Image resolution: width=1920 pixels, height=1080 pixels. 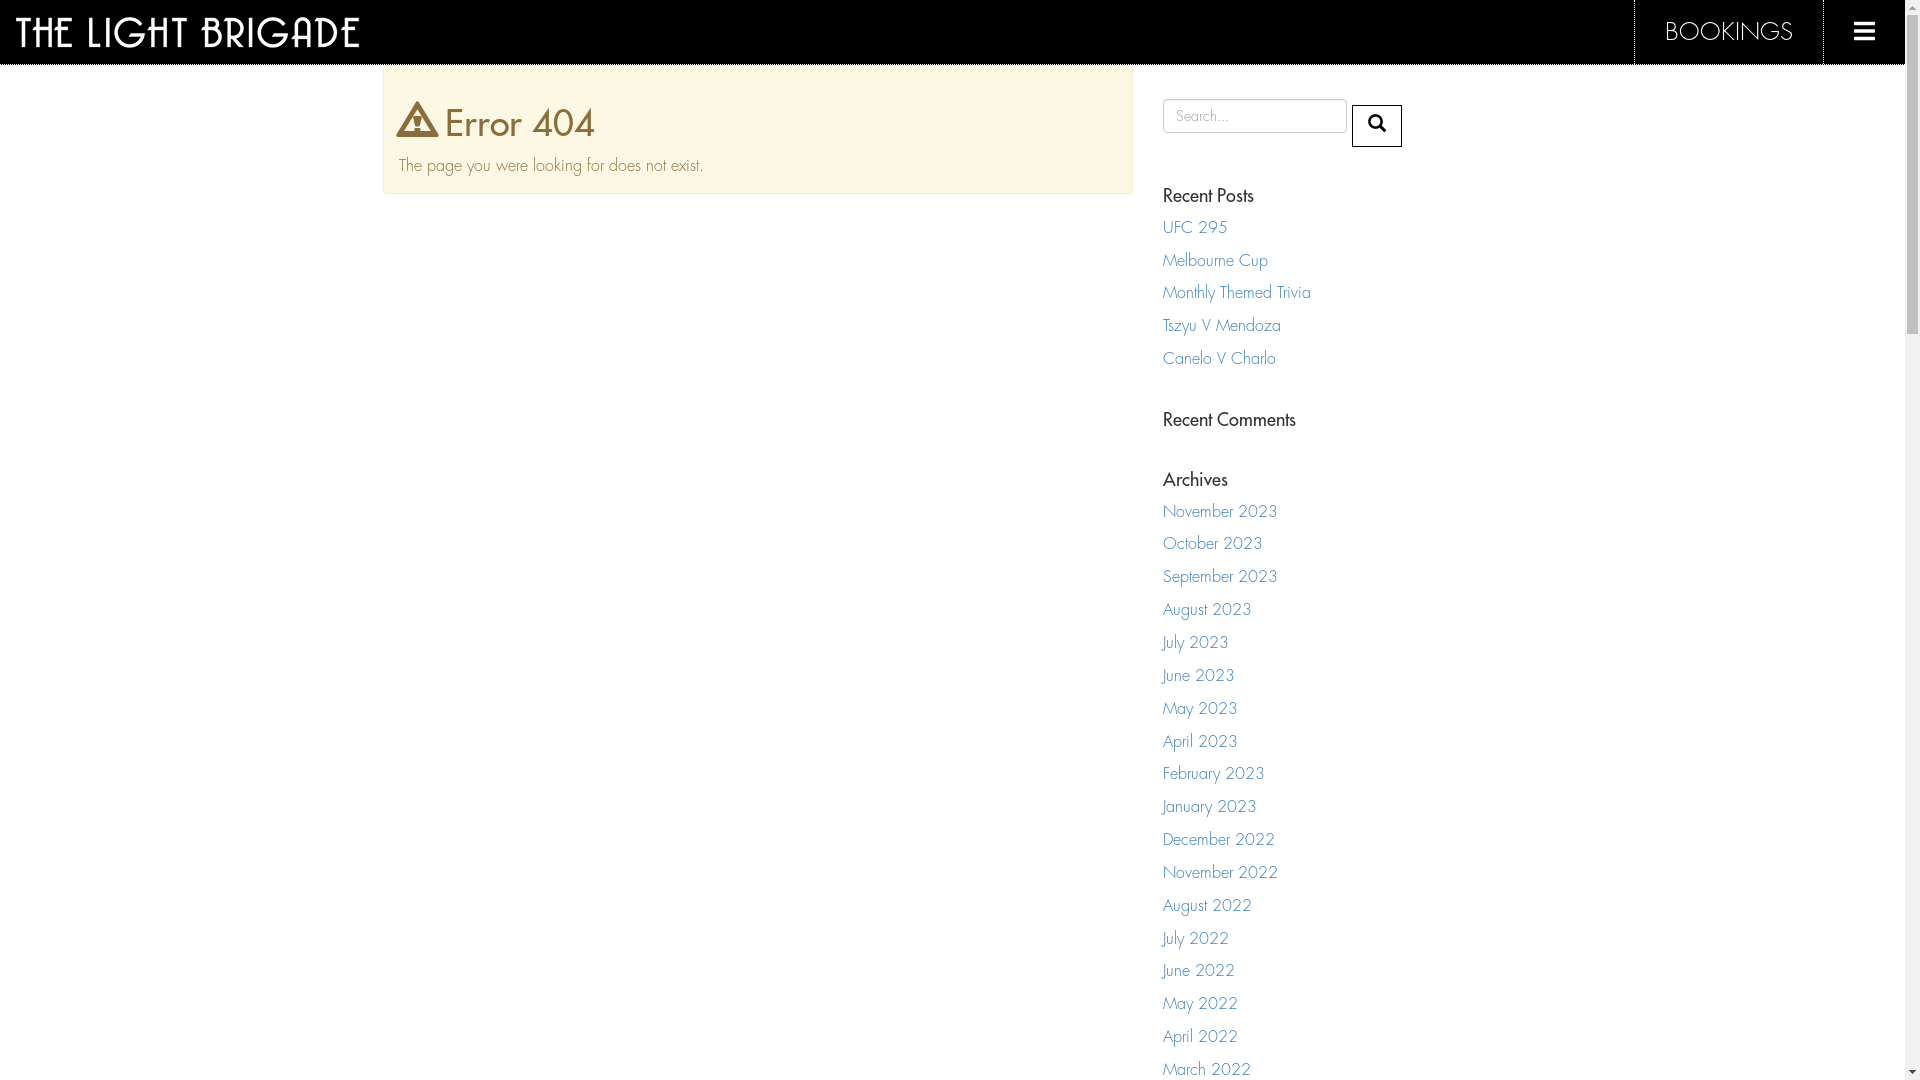 What do you see at coordinates (1728, 32) in the screenshot?
I see `BOOKINGS` at bounding box center [1728, 32].